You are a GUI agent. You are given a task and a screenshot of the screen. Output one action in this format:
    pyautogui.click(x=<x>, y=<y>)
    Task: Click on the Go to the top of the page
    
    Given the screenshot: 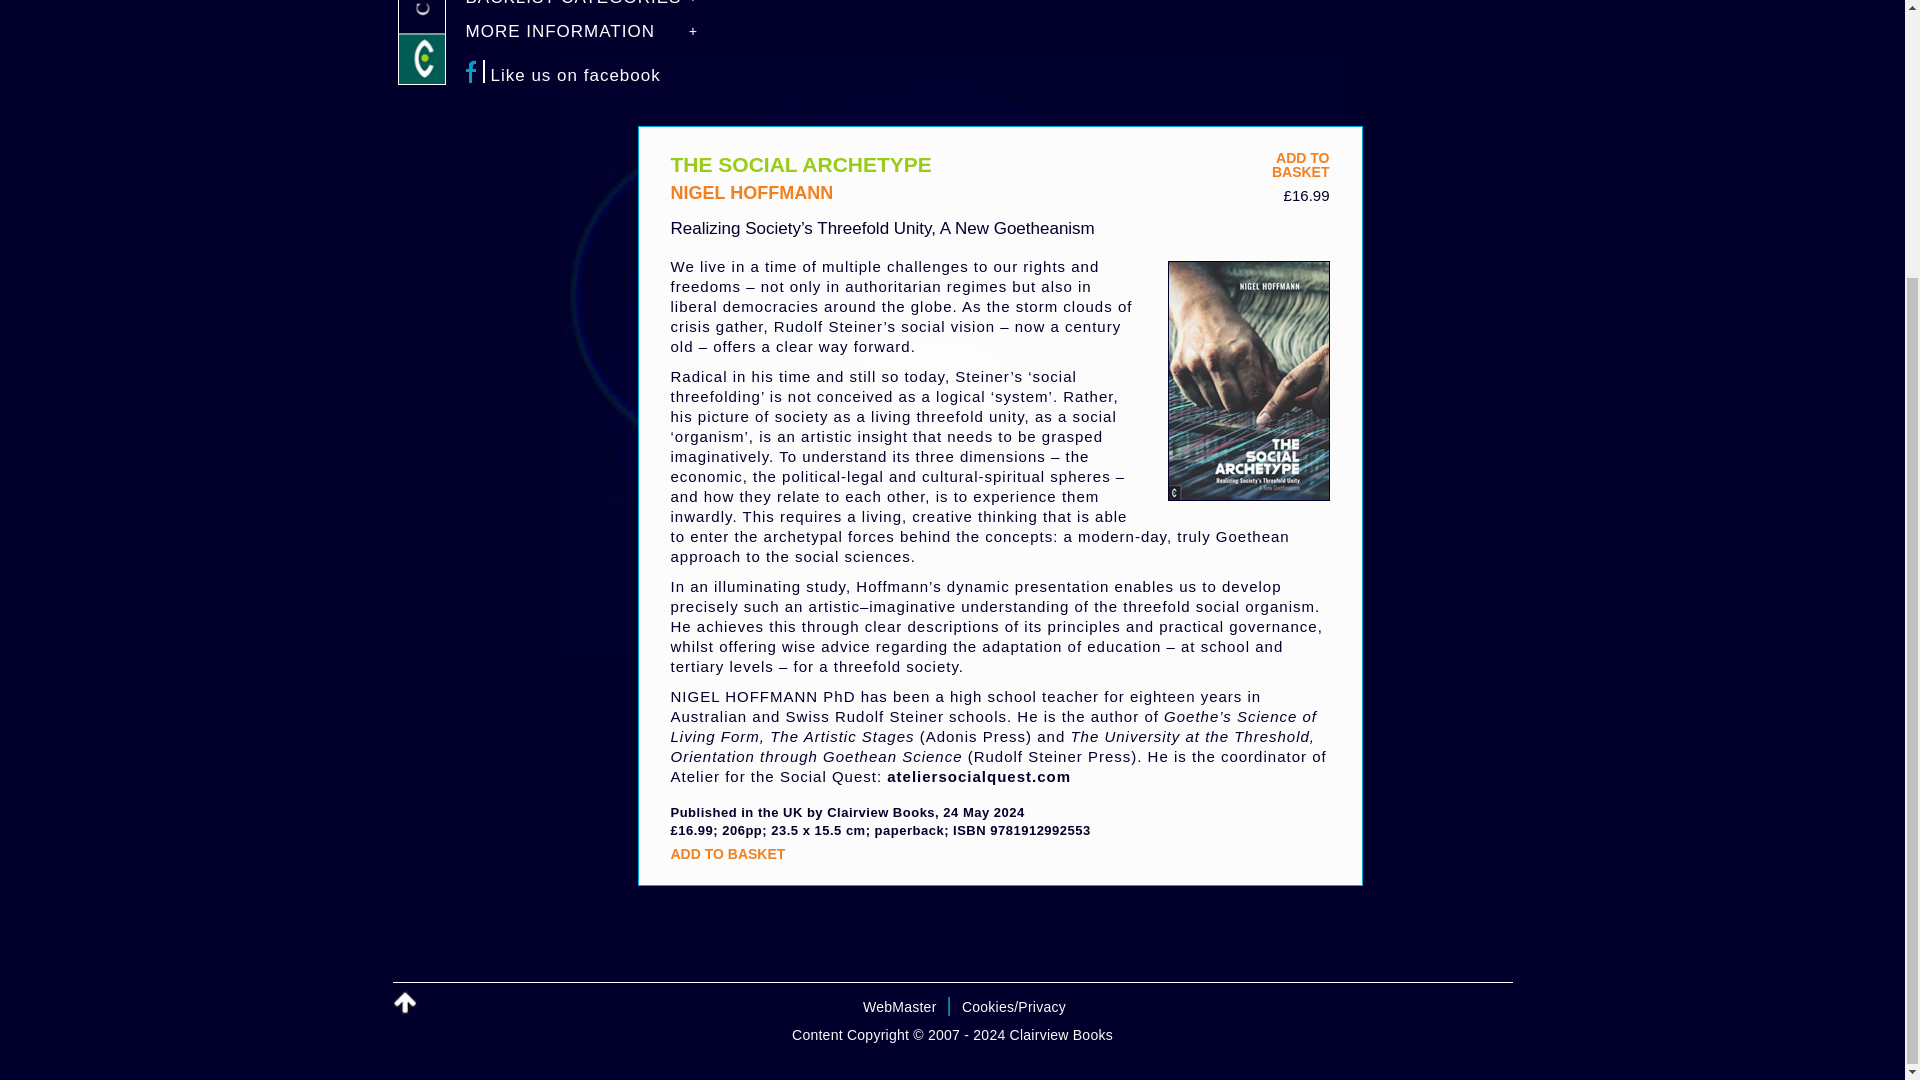 What is the action you would take?
    pyautogui.click(x=899, y=1007)
    